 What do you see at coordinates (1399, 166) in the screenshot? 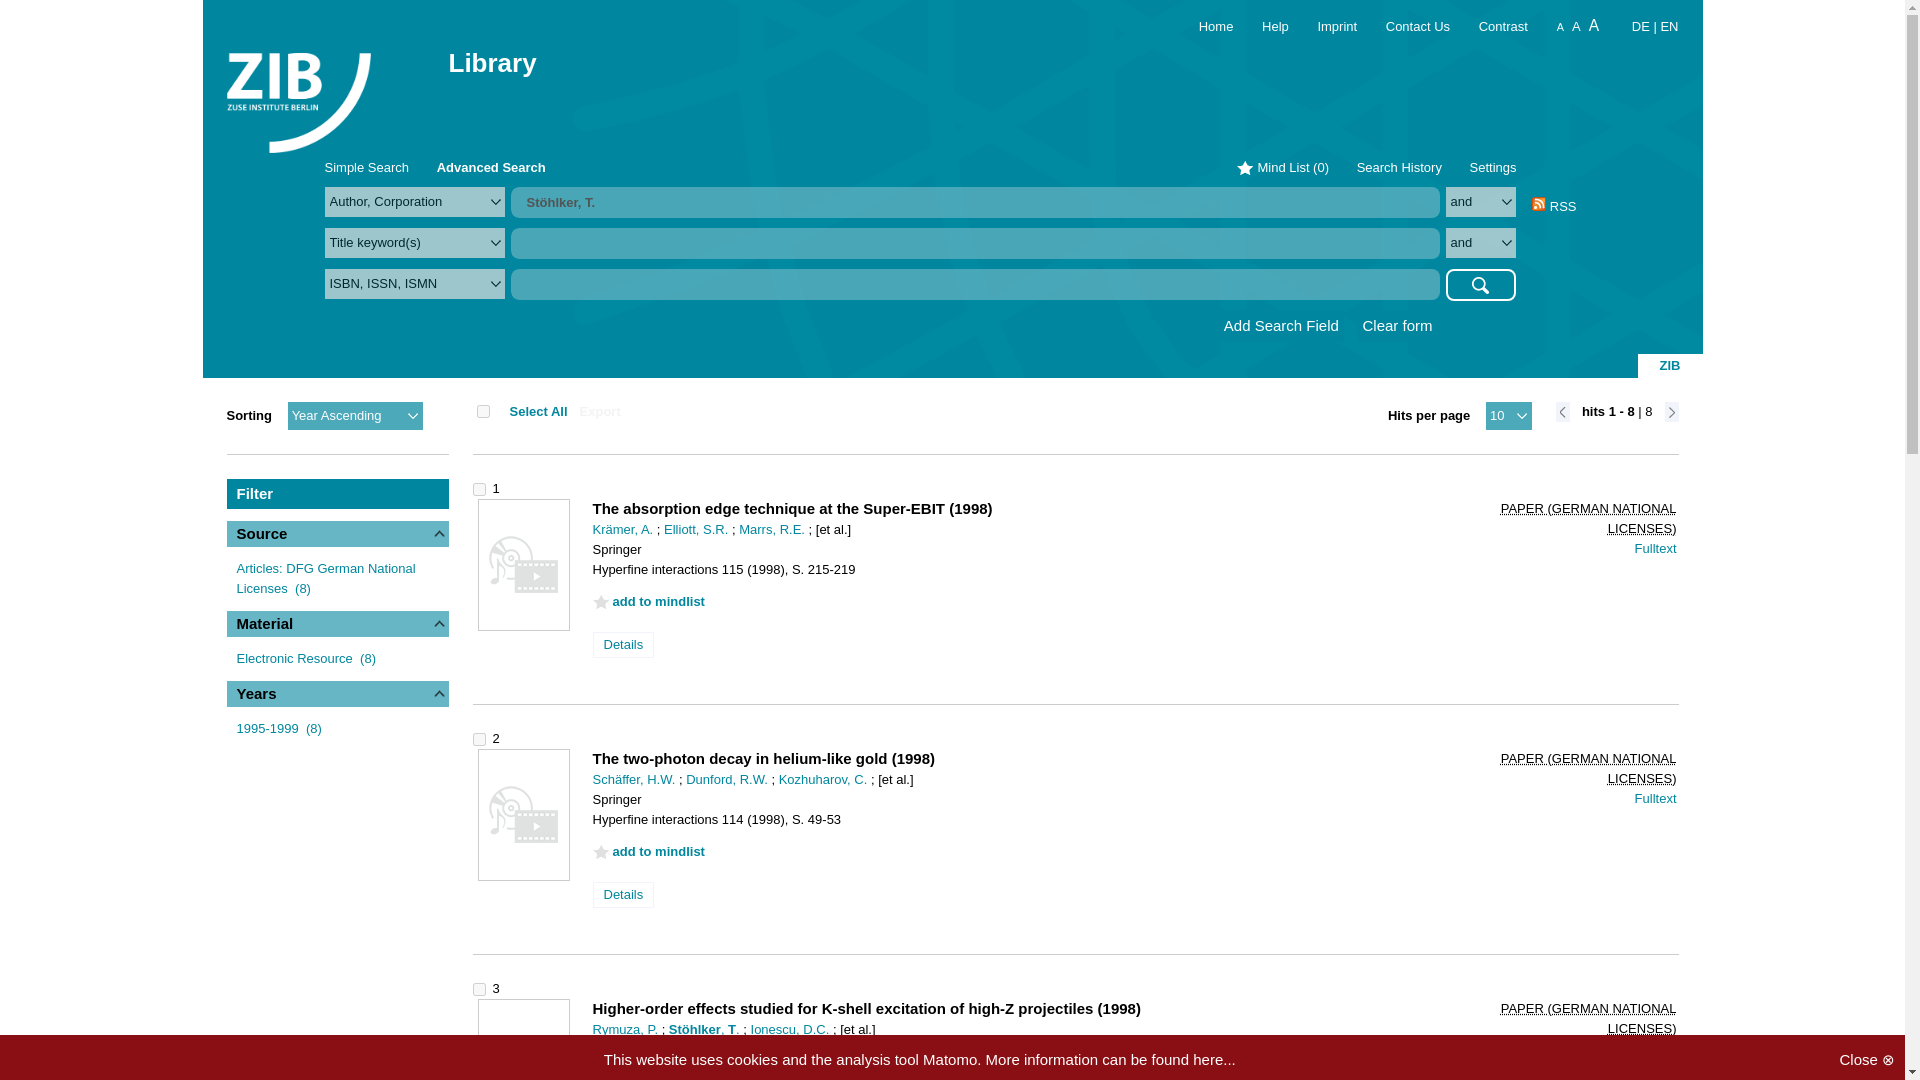
I see `Search History` at bounding box center [1399, 166].